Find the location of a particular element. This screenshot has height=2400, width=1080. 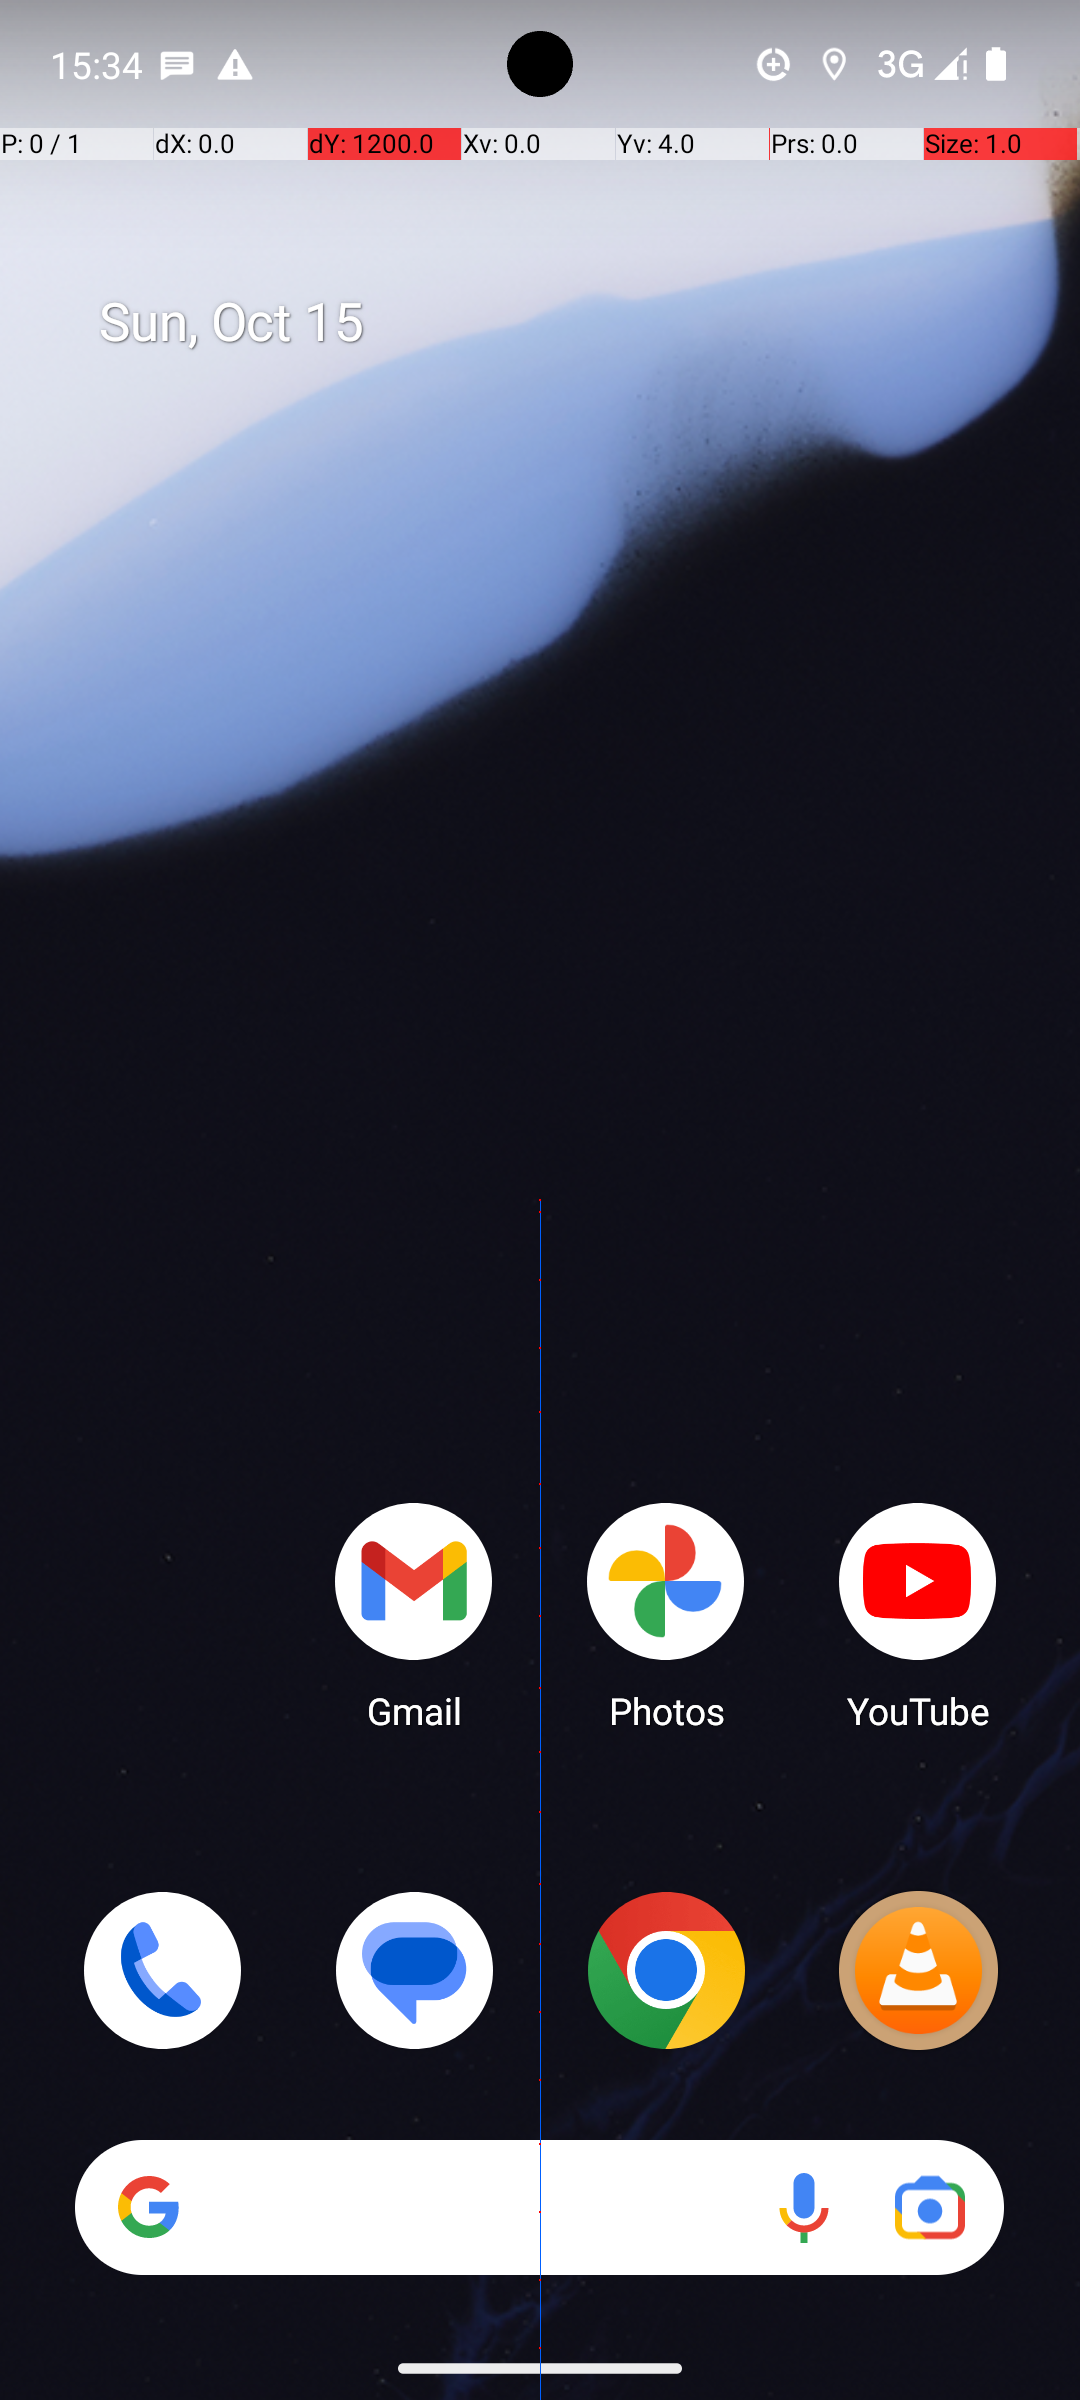

YouTube is located at coordinates (918, 1615).